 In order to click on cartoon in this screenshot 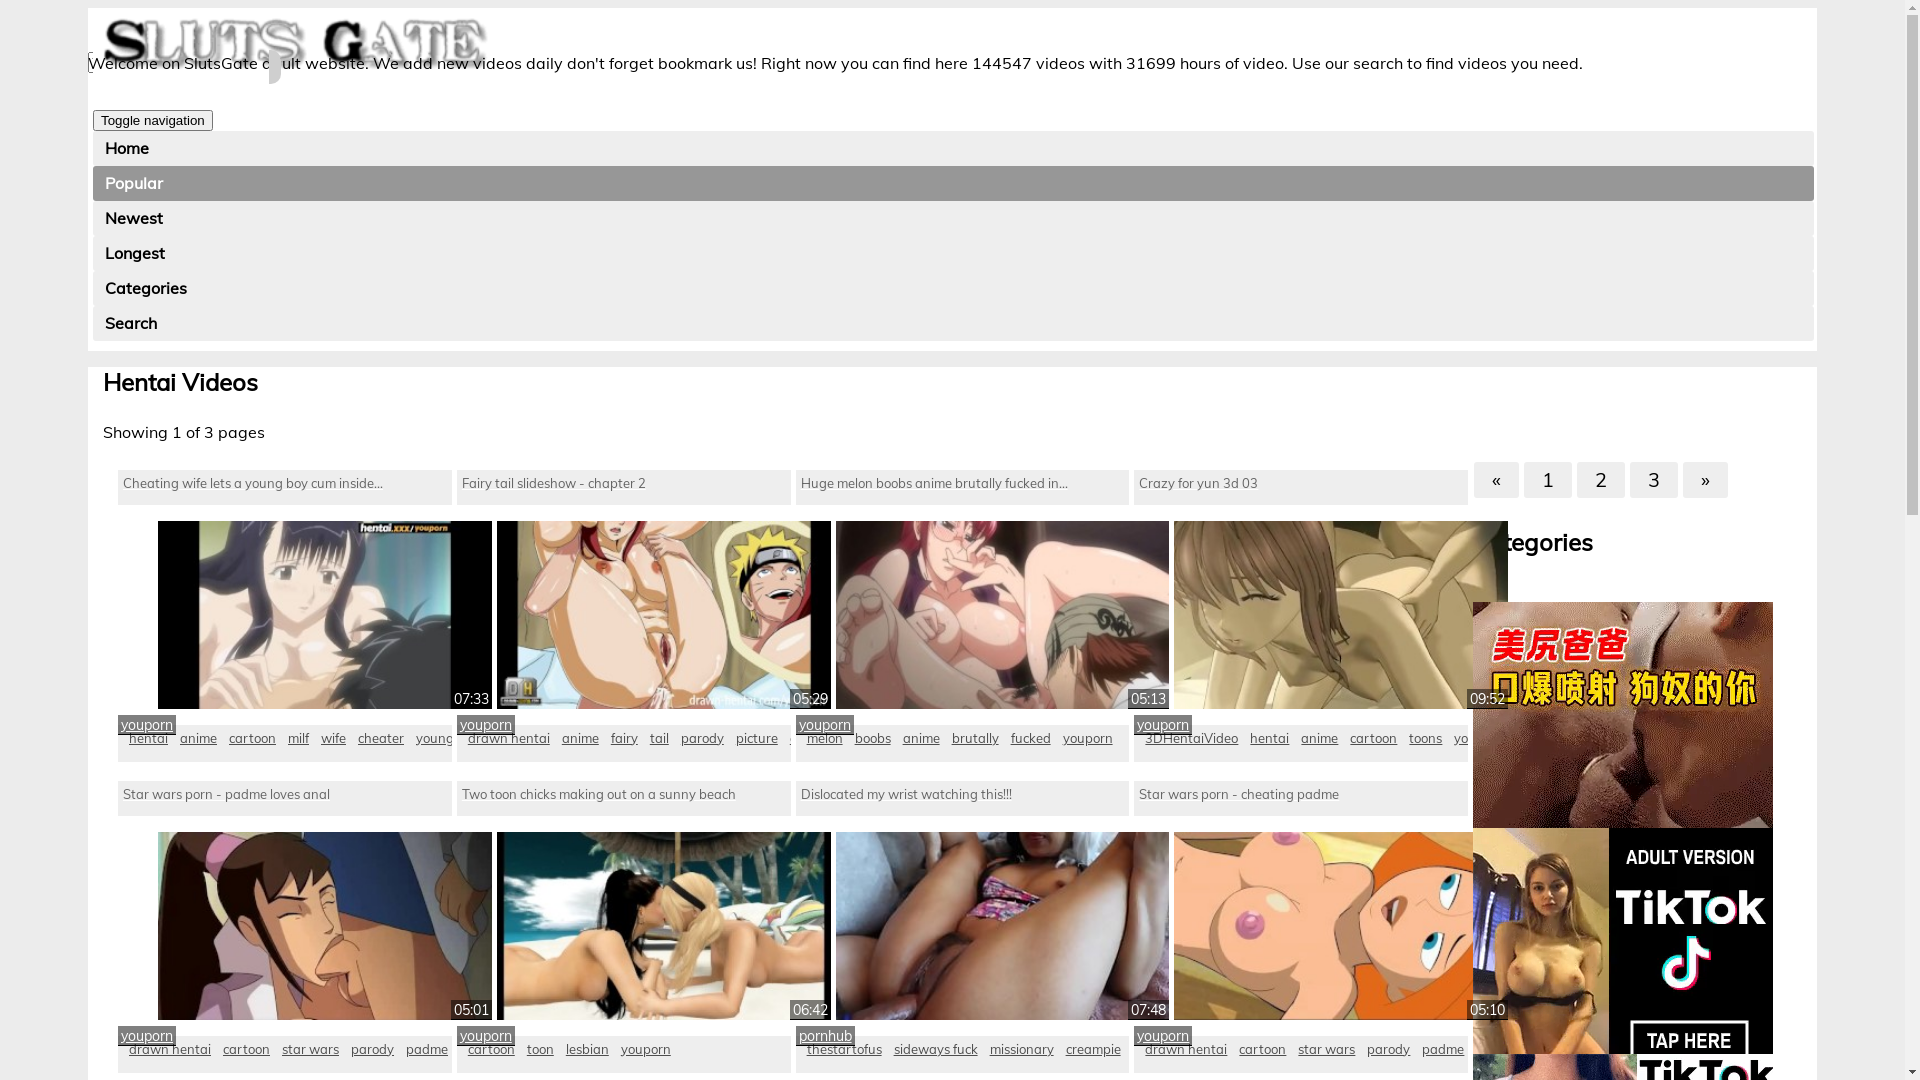, I will do `click(252, 738)`.